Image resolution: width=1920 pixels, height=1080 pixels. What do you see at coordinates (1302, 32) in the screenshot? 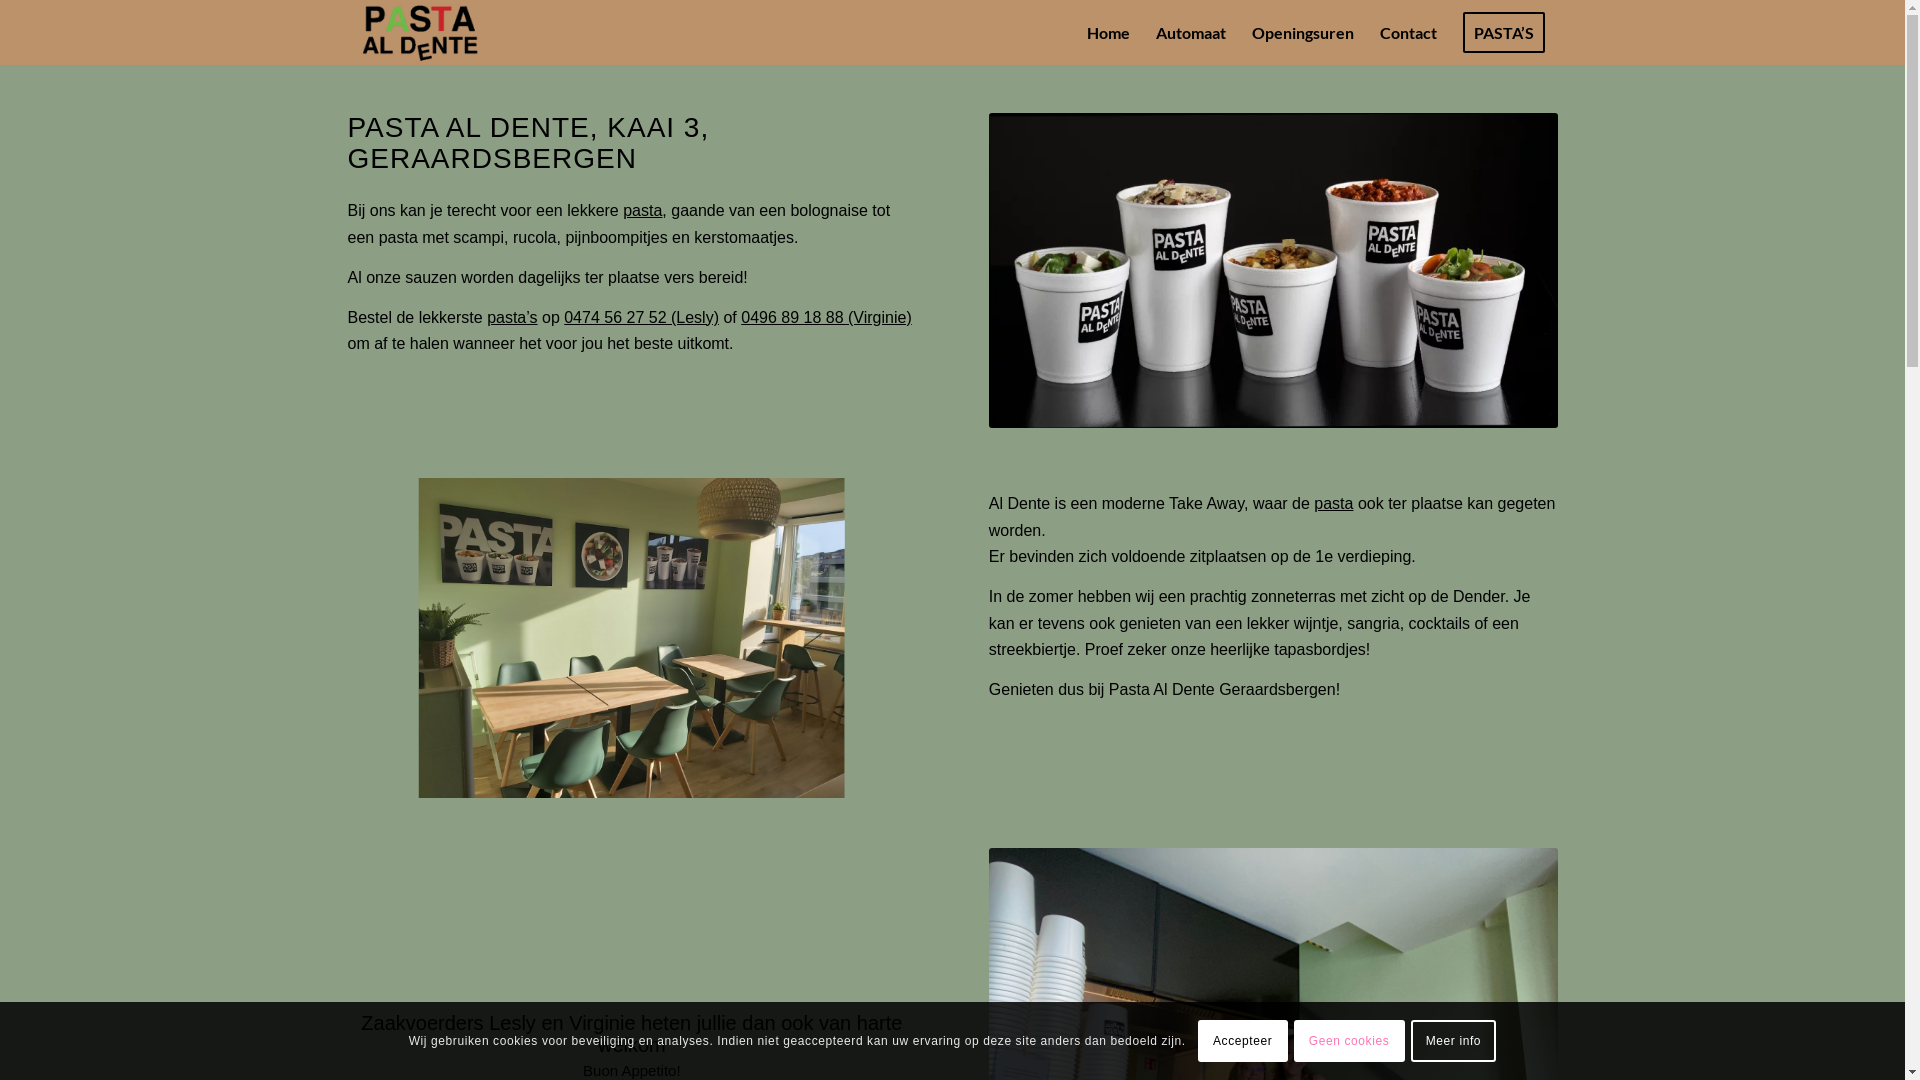
I see `Openingsuren` at bounding box center [1302, 32].